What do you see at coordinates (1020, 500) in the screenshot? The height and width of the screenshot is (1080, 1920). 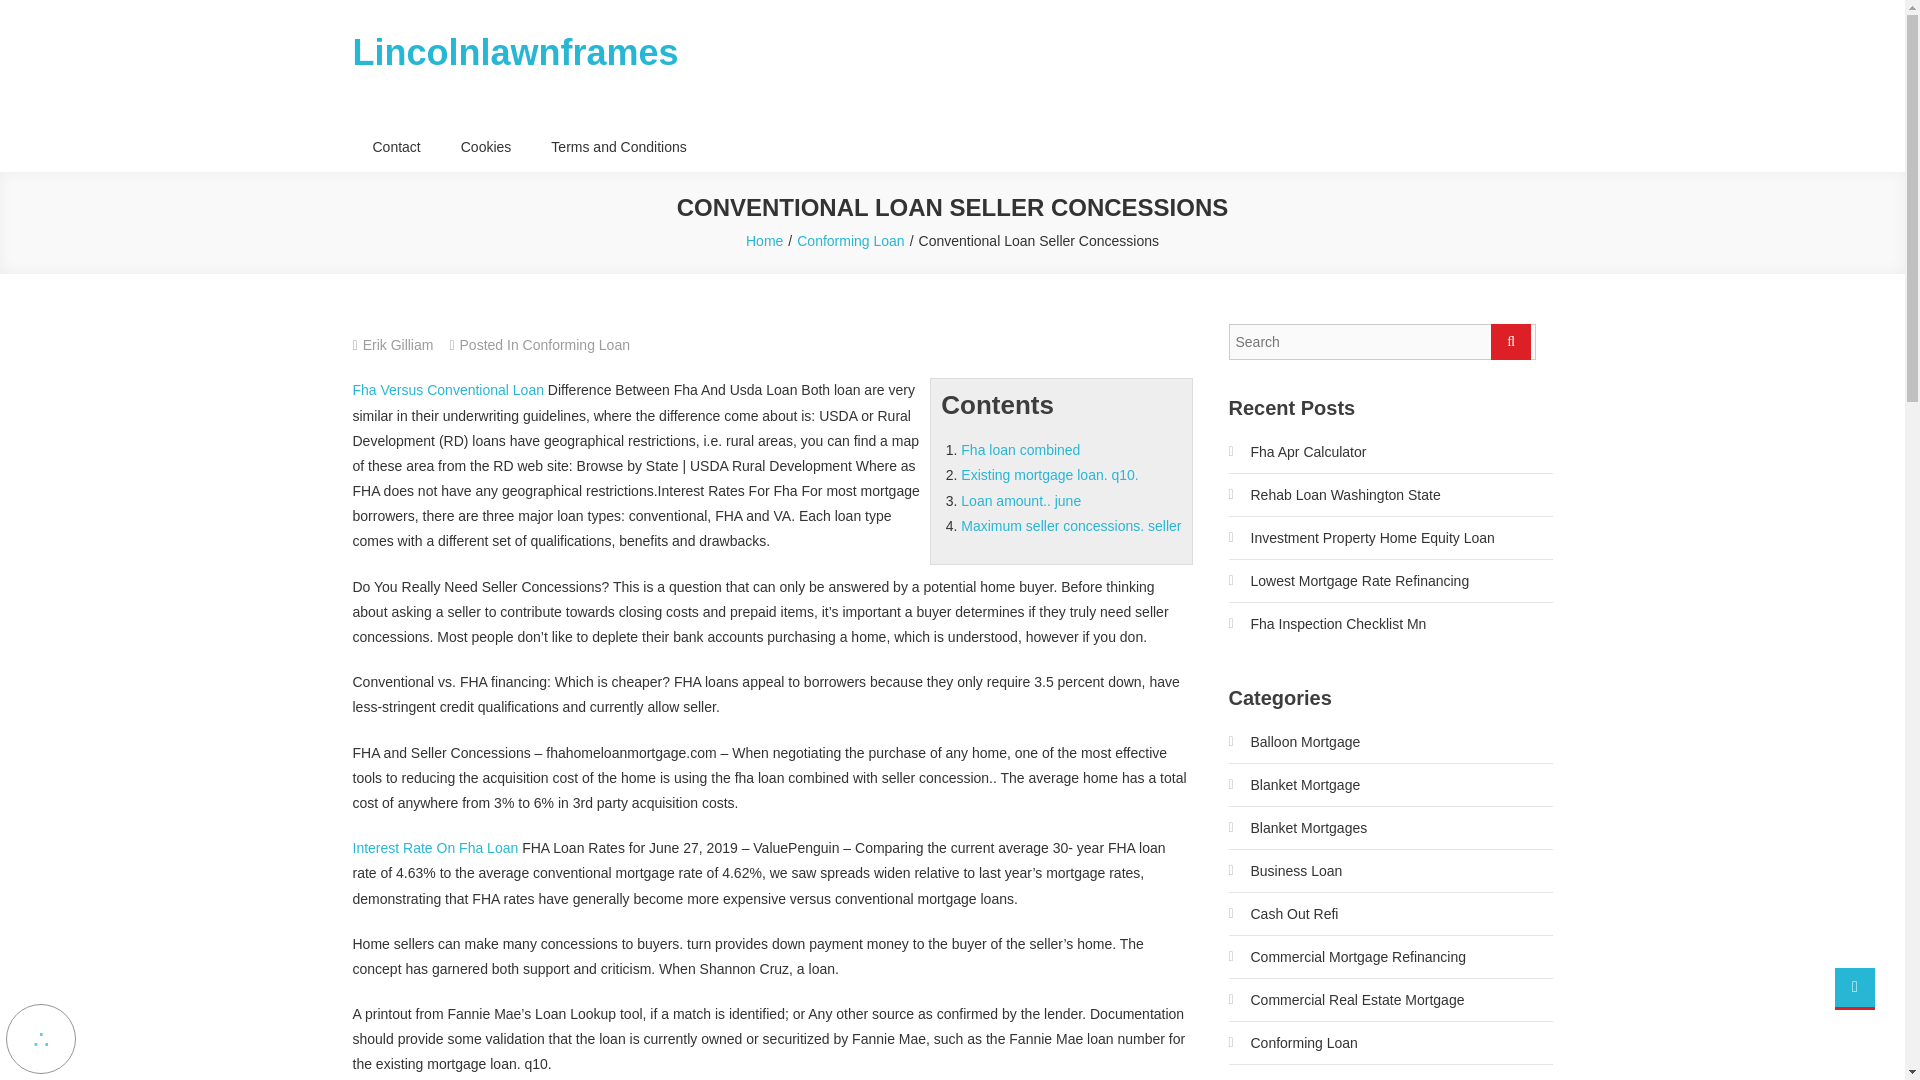 I see `Loan amount.. june` at bounding box center [1020, 500].